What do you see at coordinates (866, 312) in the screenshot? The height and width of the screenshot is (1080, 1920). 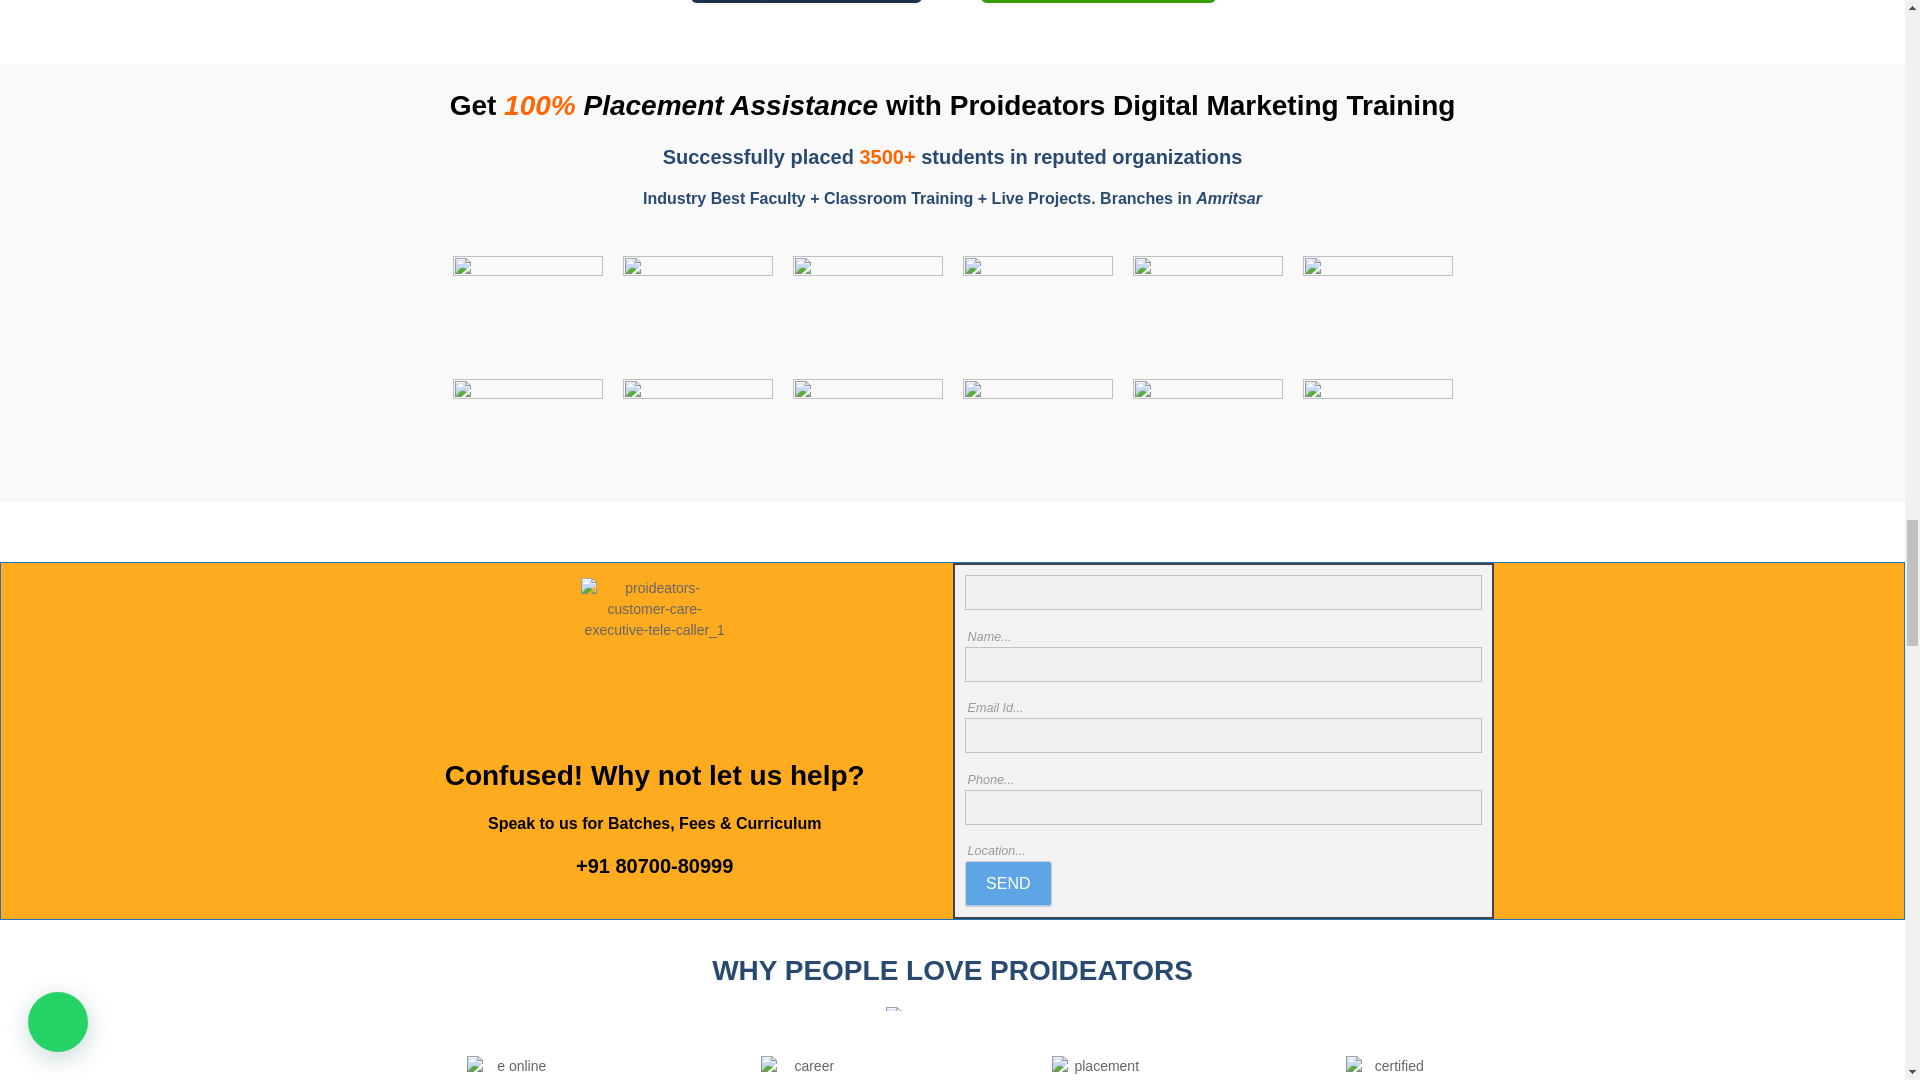 I see `Batch Images` at bounding box center [866, 312].